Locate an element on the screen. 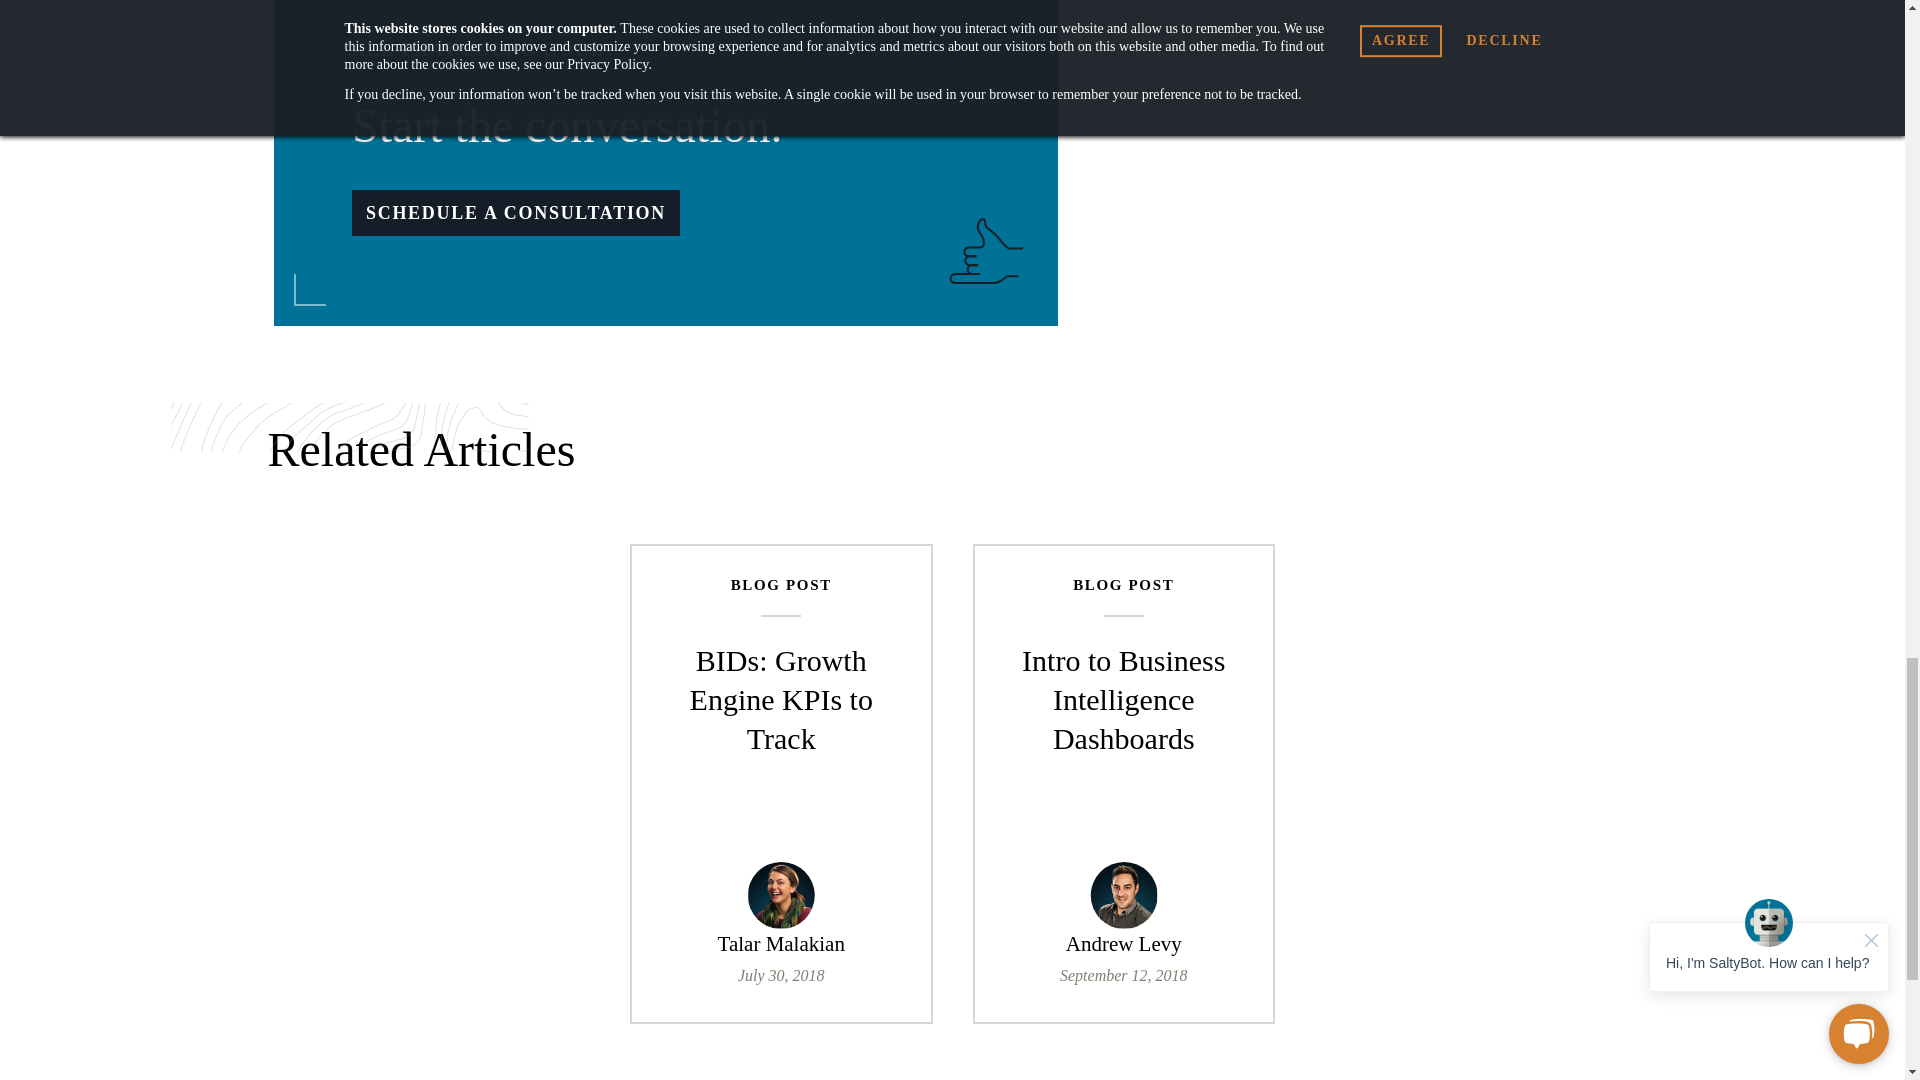 The image size is (1920, 1080). SCHEDULE A CONSULTATION is located at coordinates (515, 213).